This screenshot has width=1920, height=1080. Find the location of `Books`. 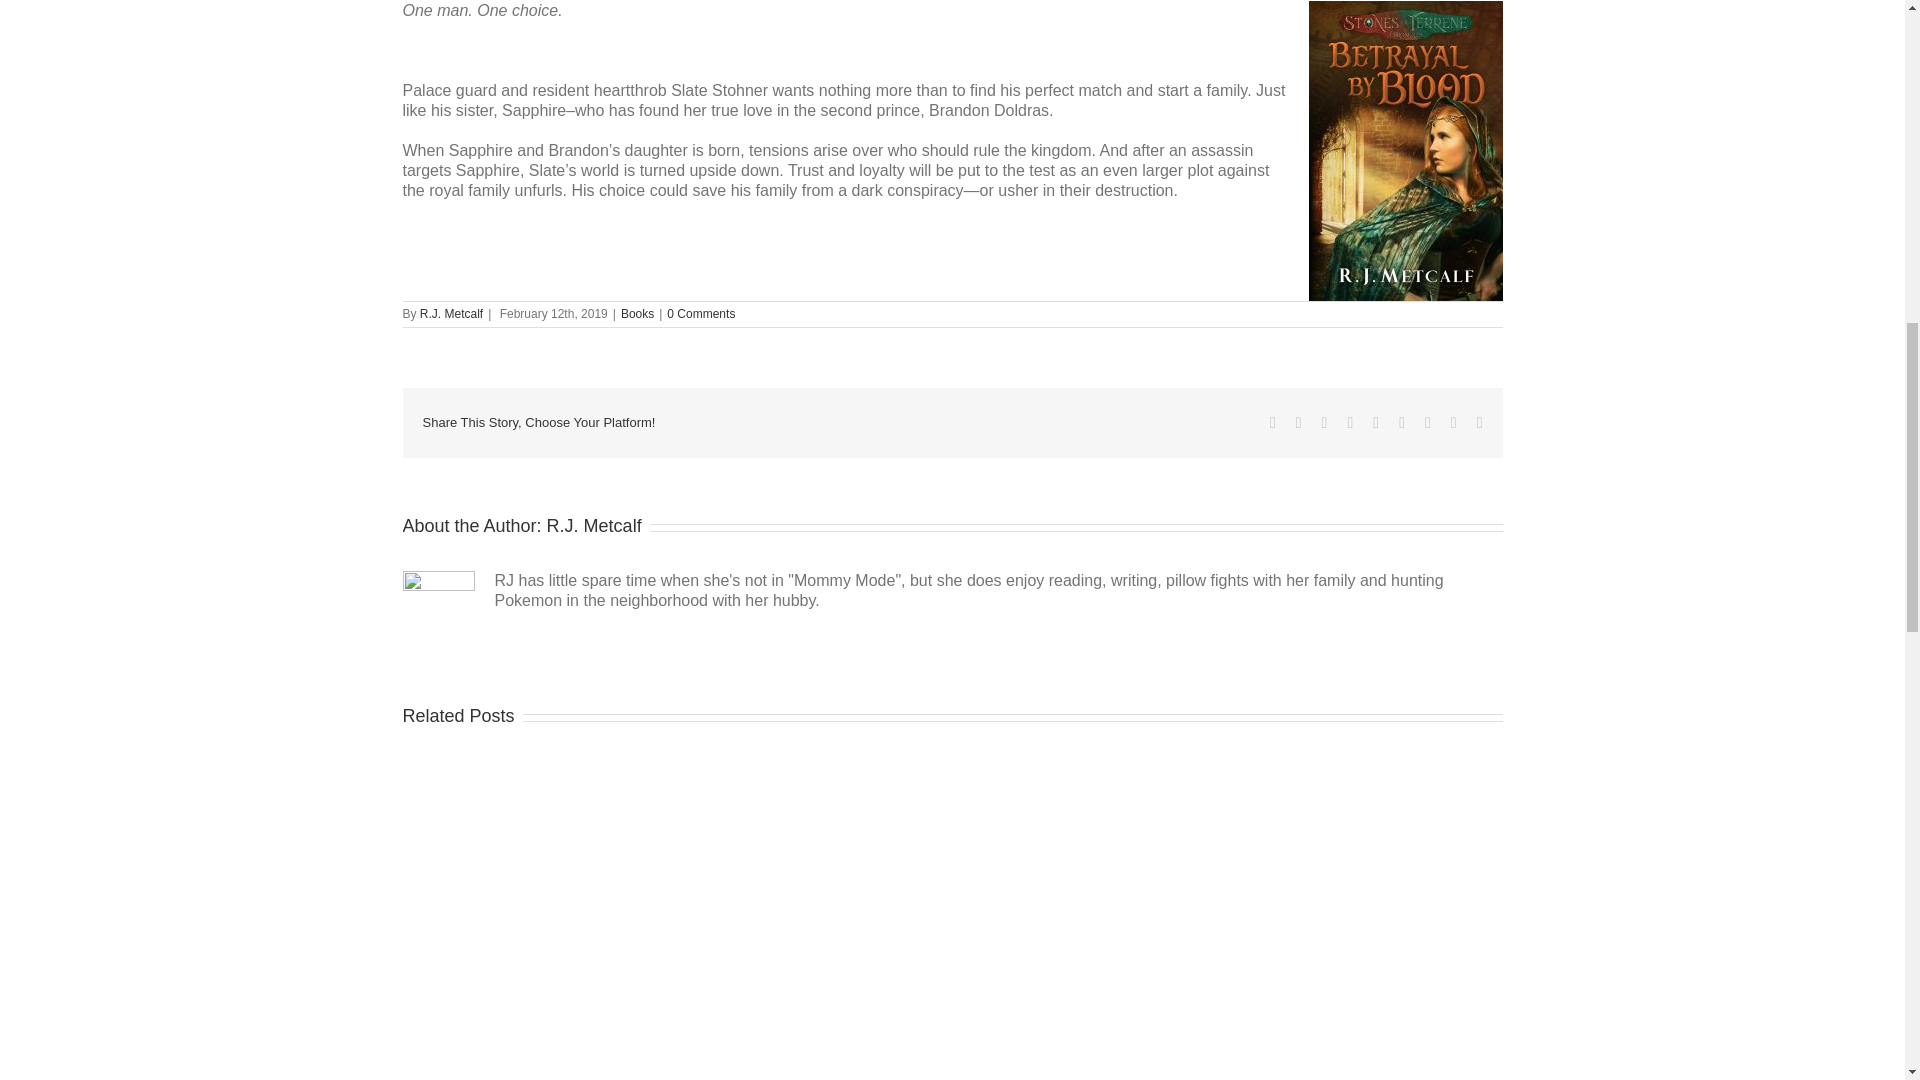

Books is located at coordinates (637, 313).